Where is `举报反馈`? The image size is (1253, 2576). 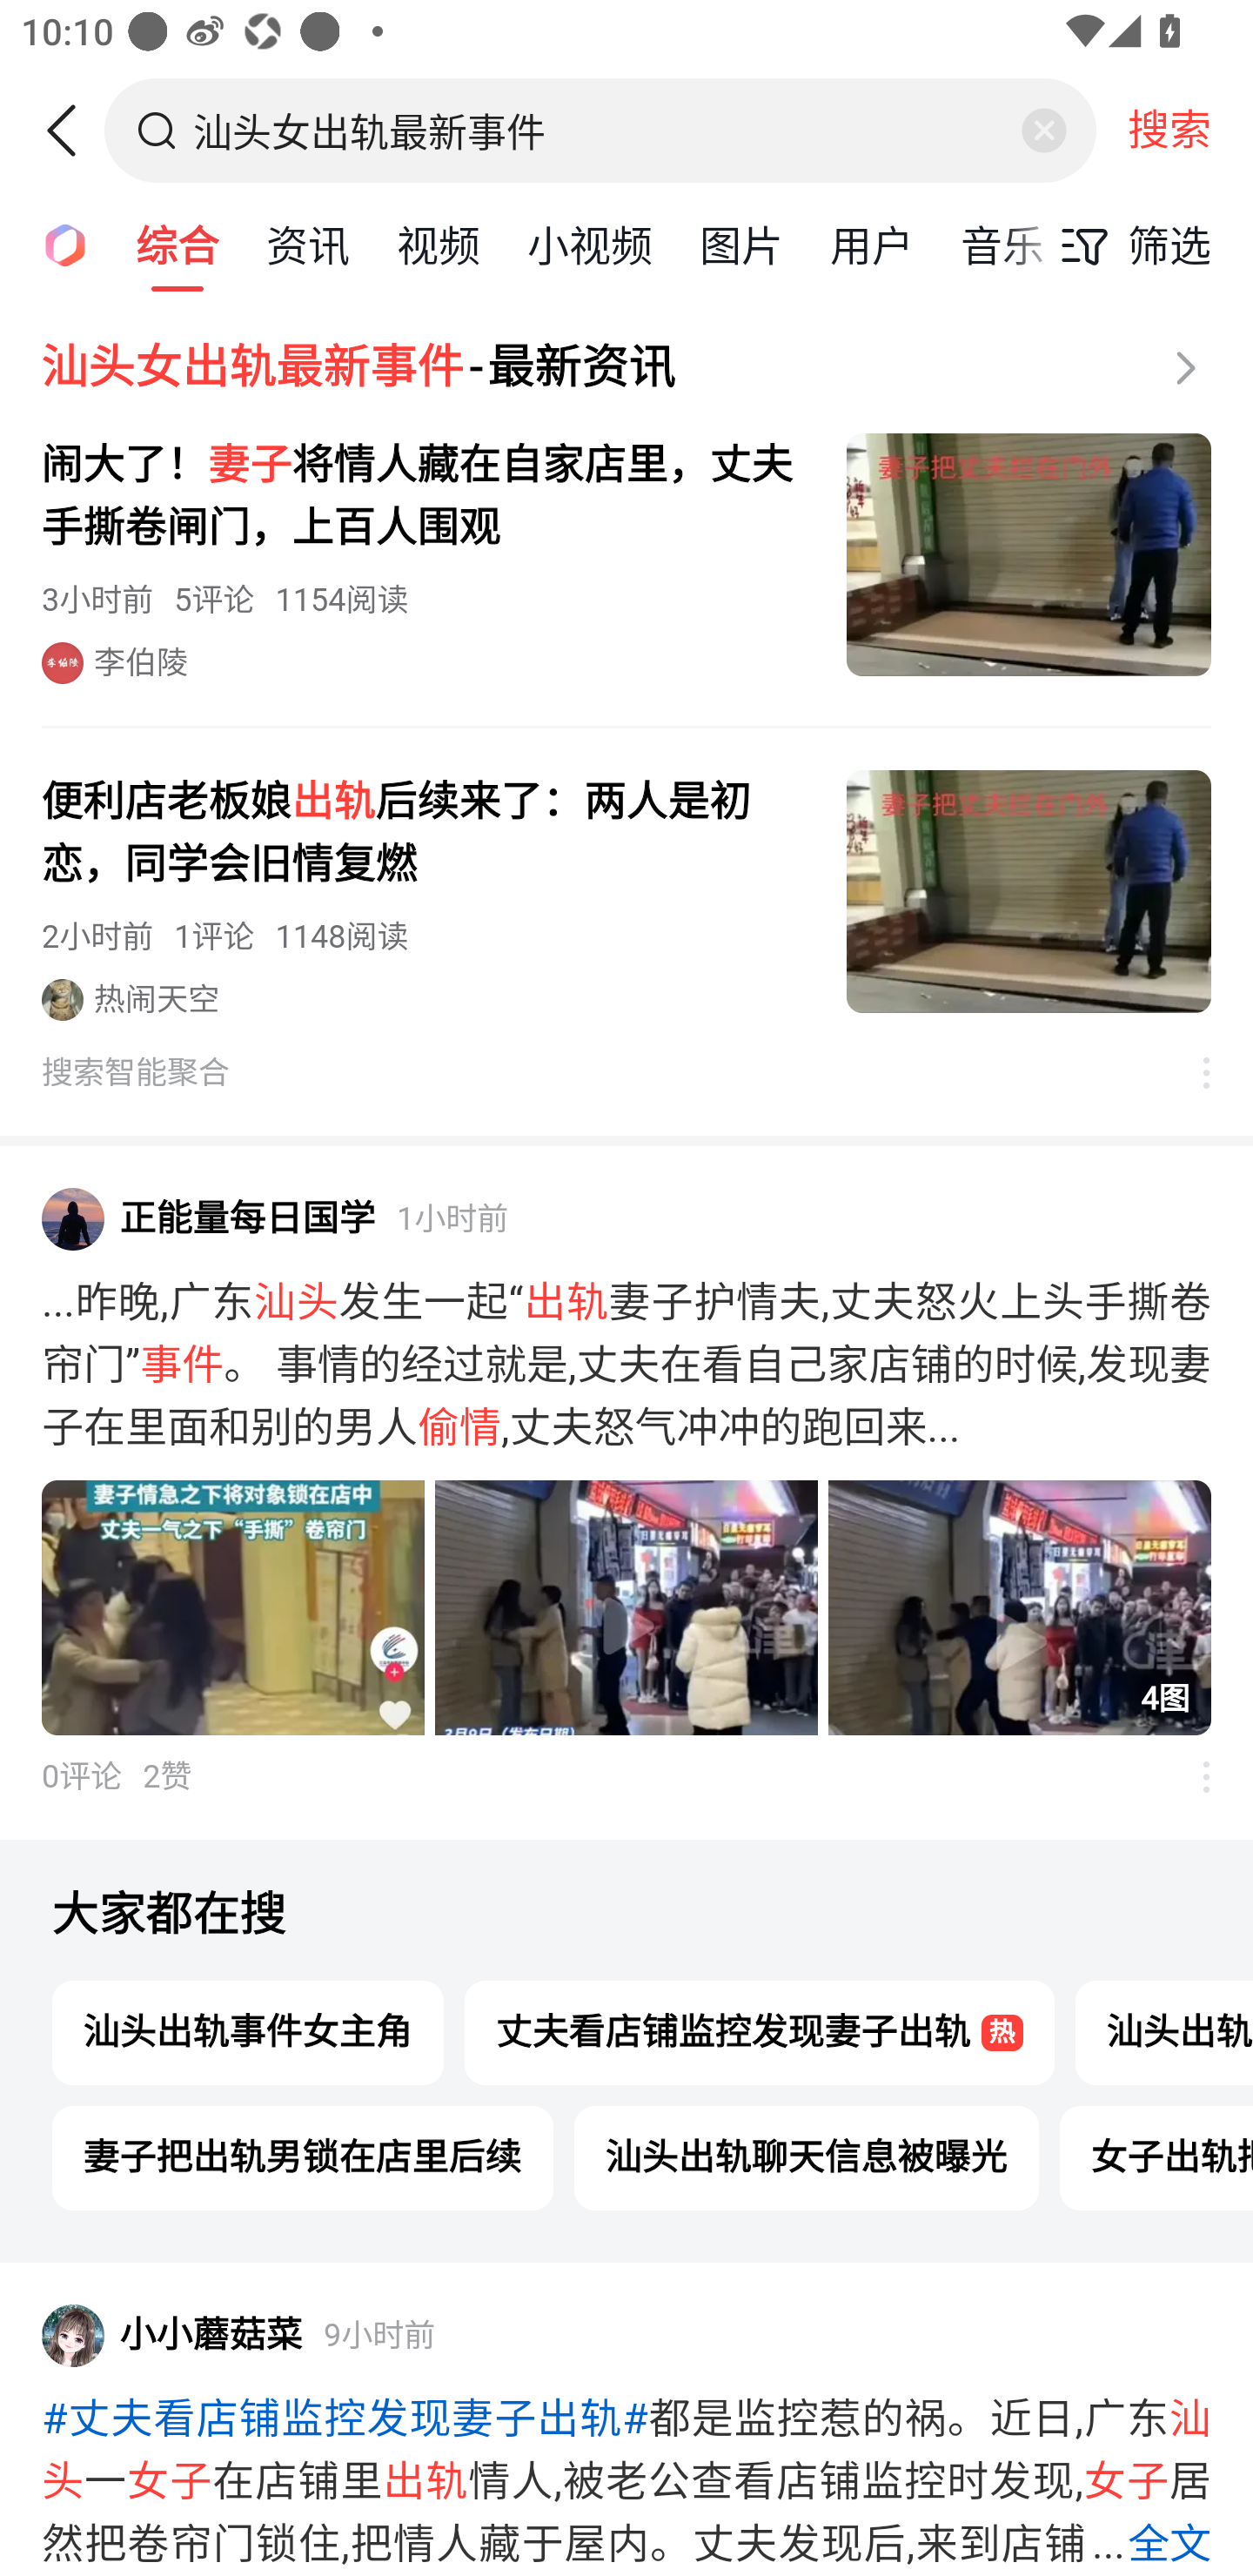
举报反馈 is located at coordinates (1190, 1775).